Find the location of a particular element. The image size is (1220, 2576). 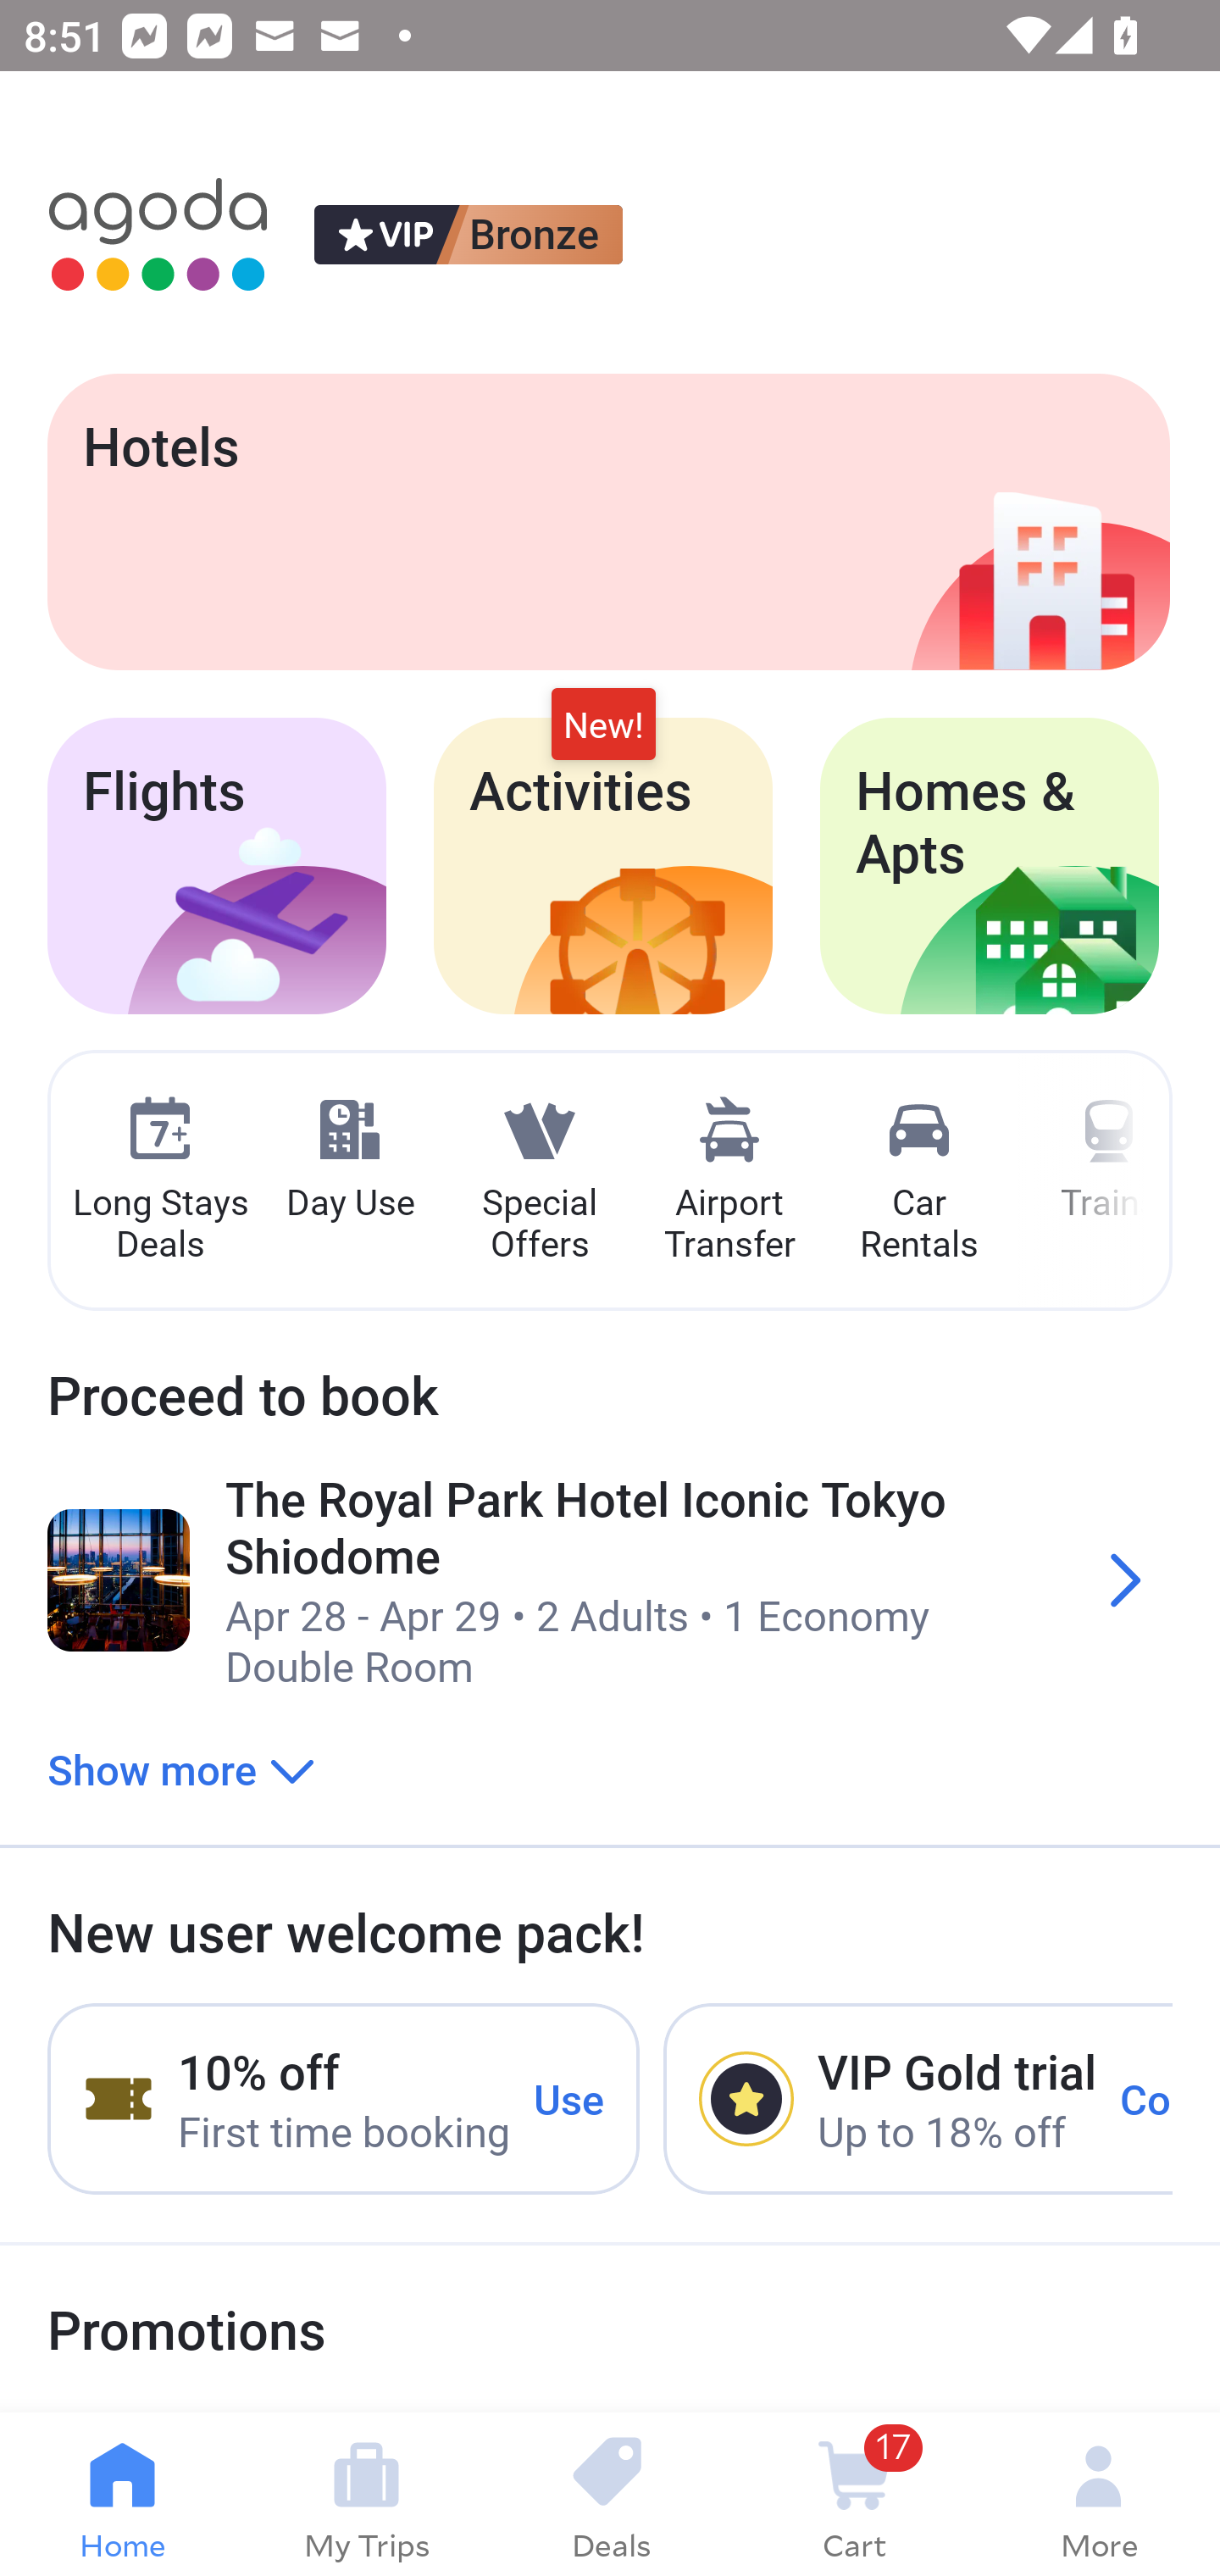

Special Offers is located at coordinates (539, 1181).